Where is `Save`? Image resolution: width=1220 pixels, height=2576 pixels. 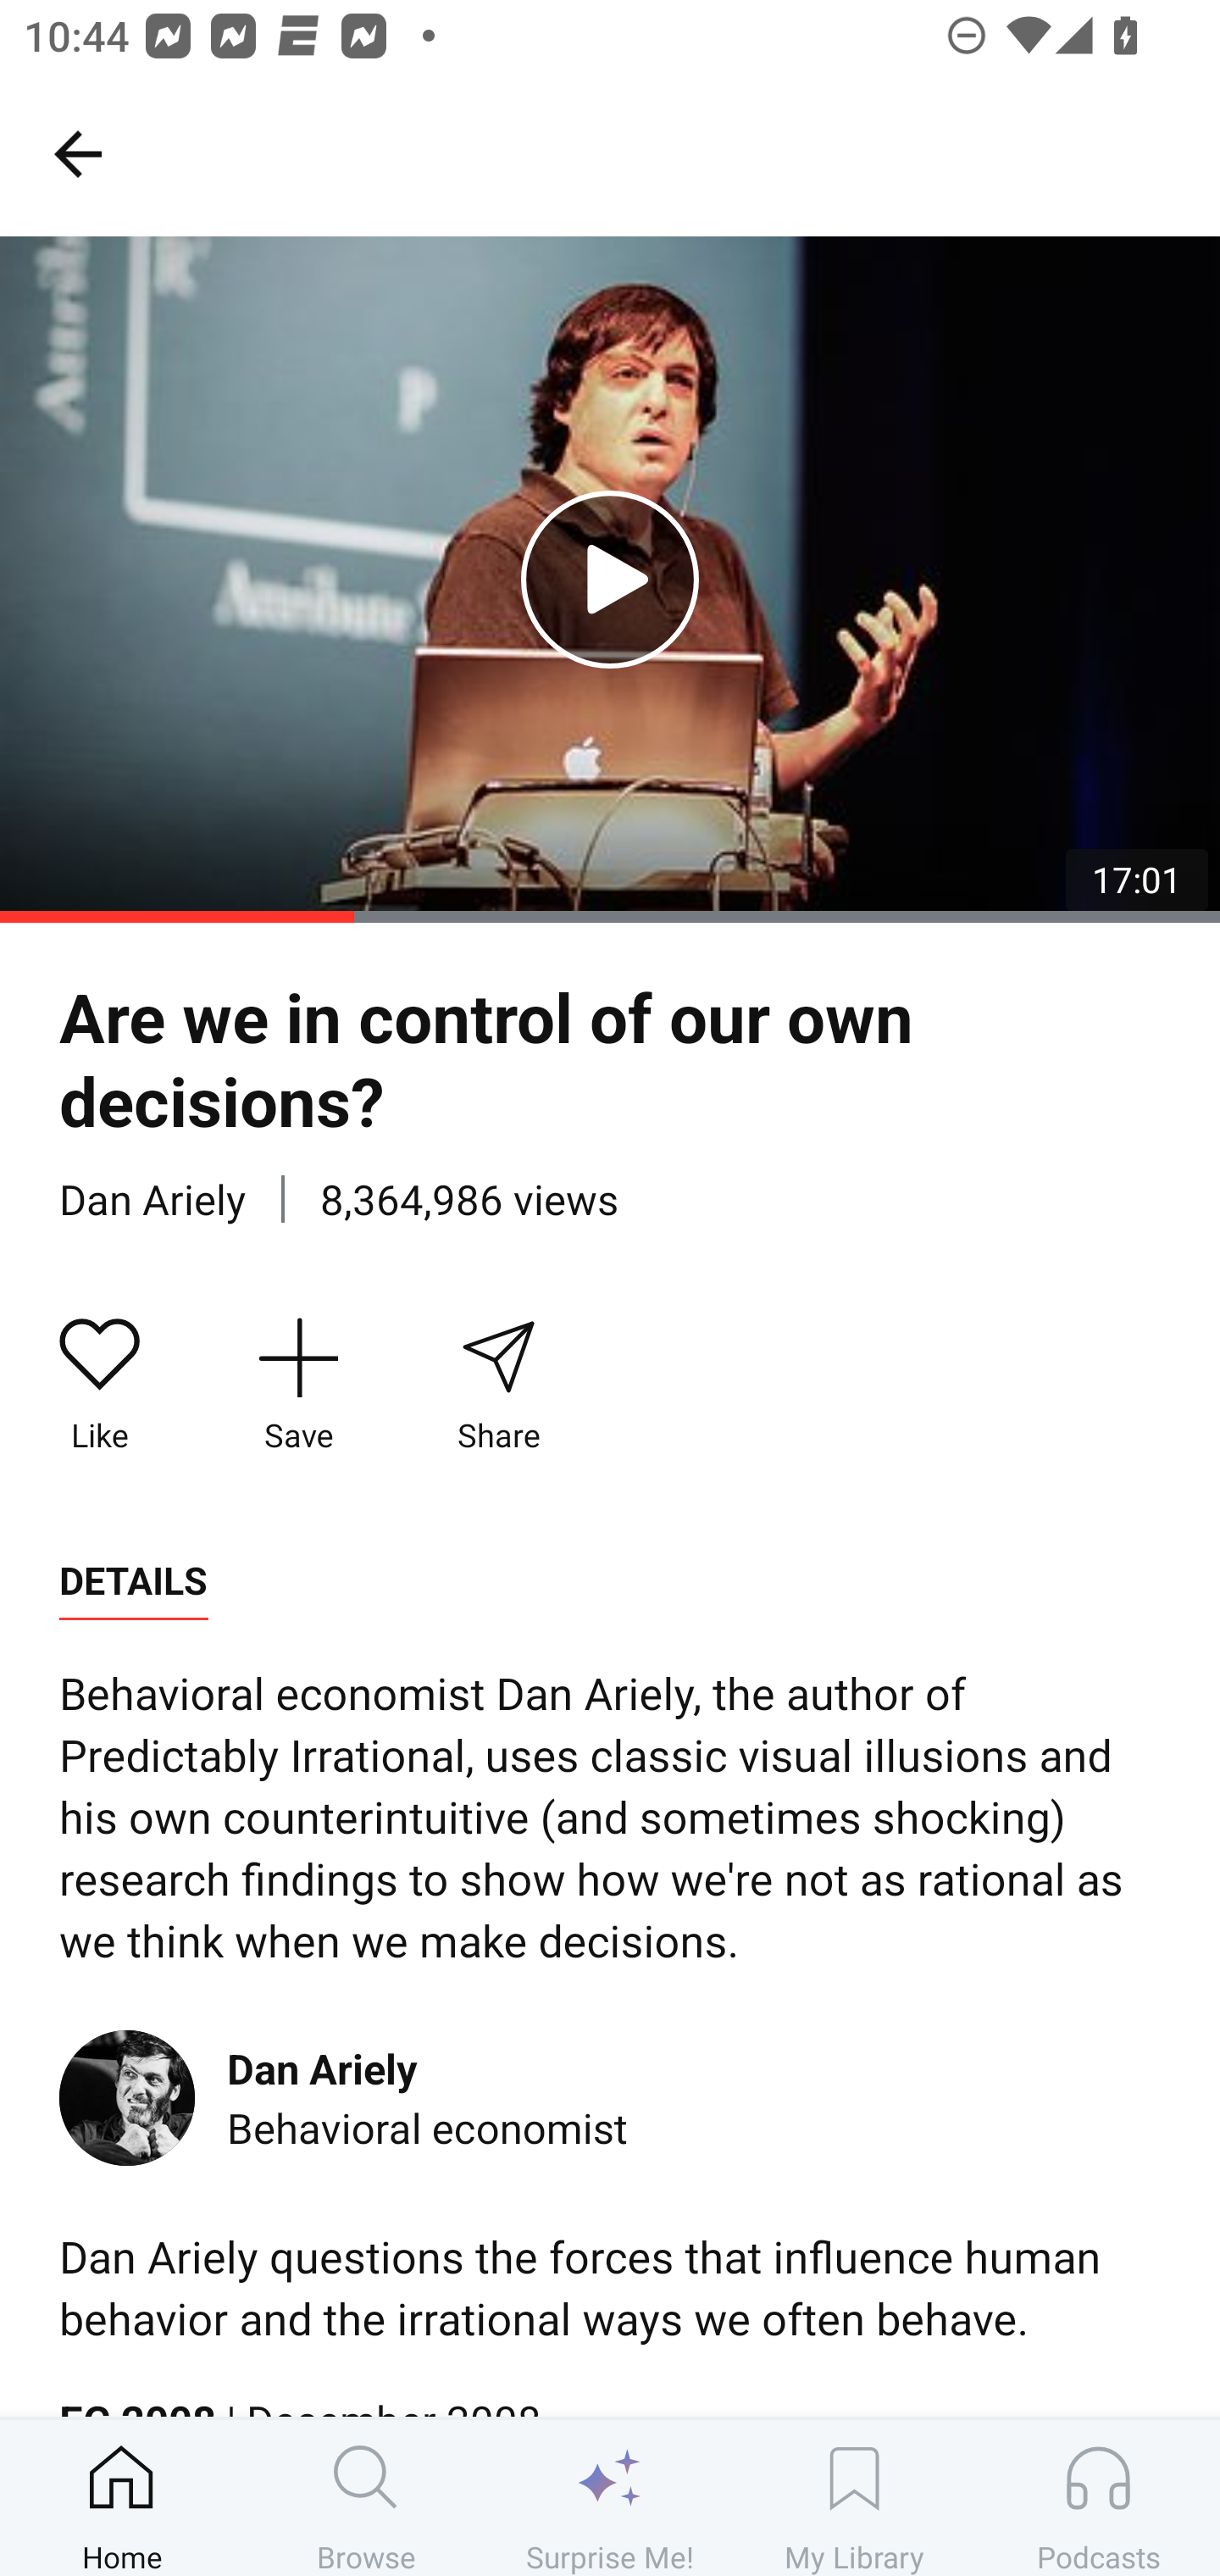
Save is located at coordinates (298, 1385).